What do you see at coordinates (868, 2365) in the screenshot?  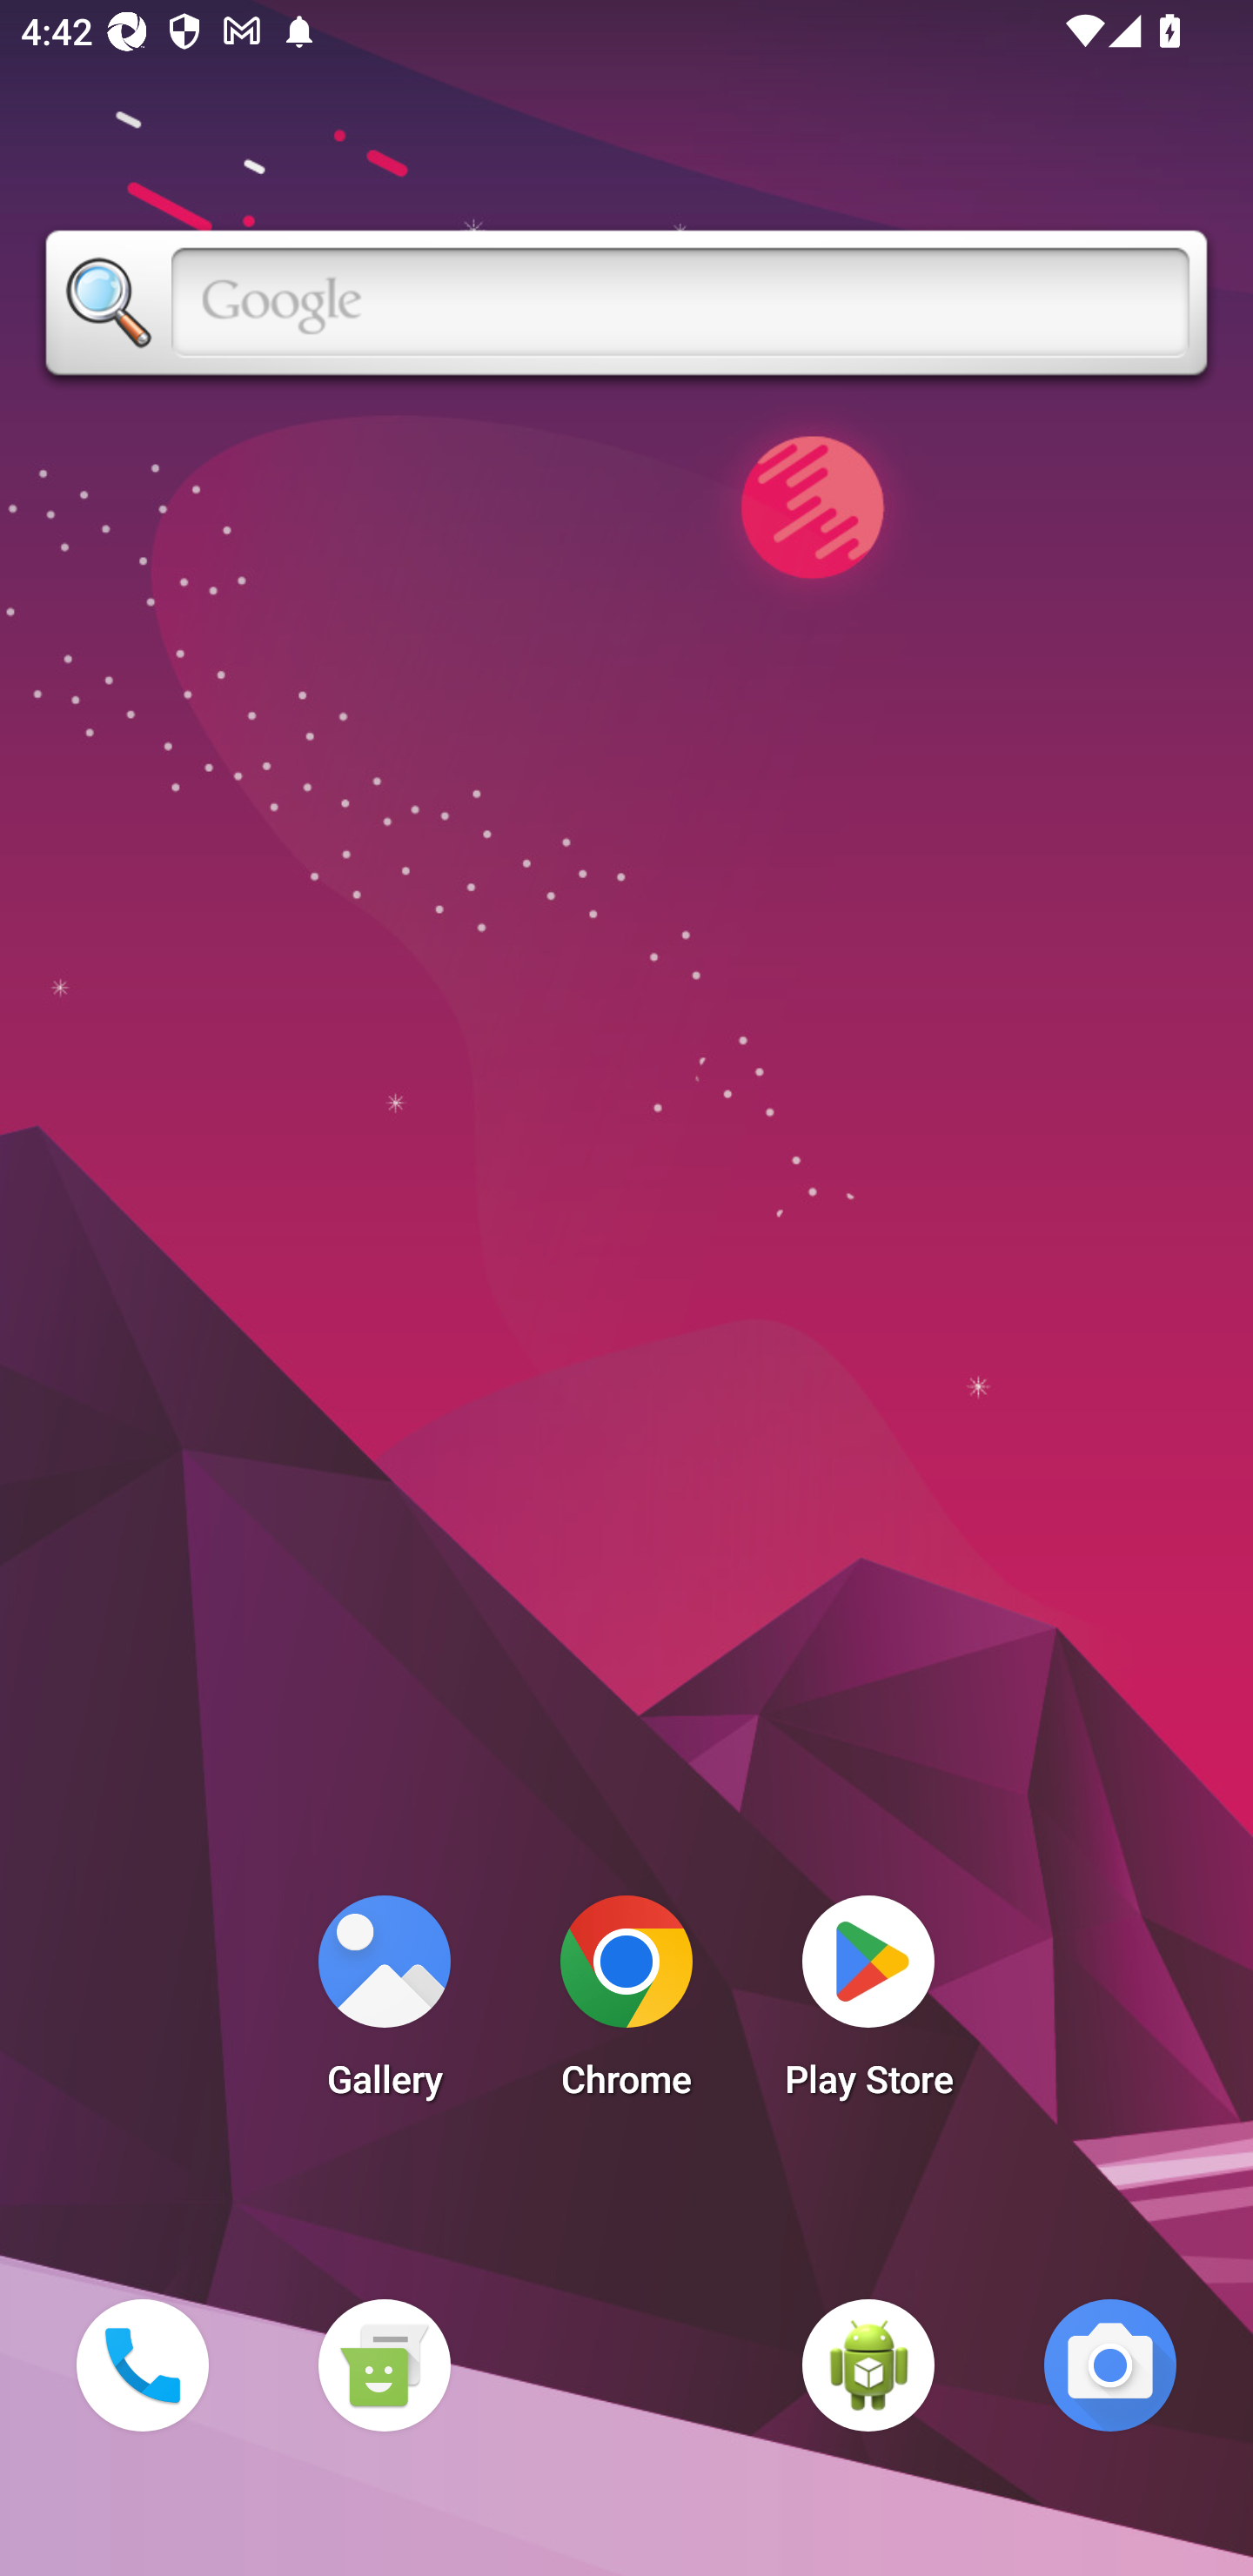 I see `WebView Browser Tester` at bounding box center [868, 2365].